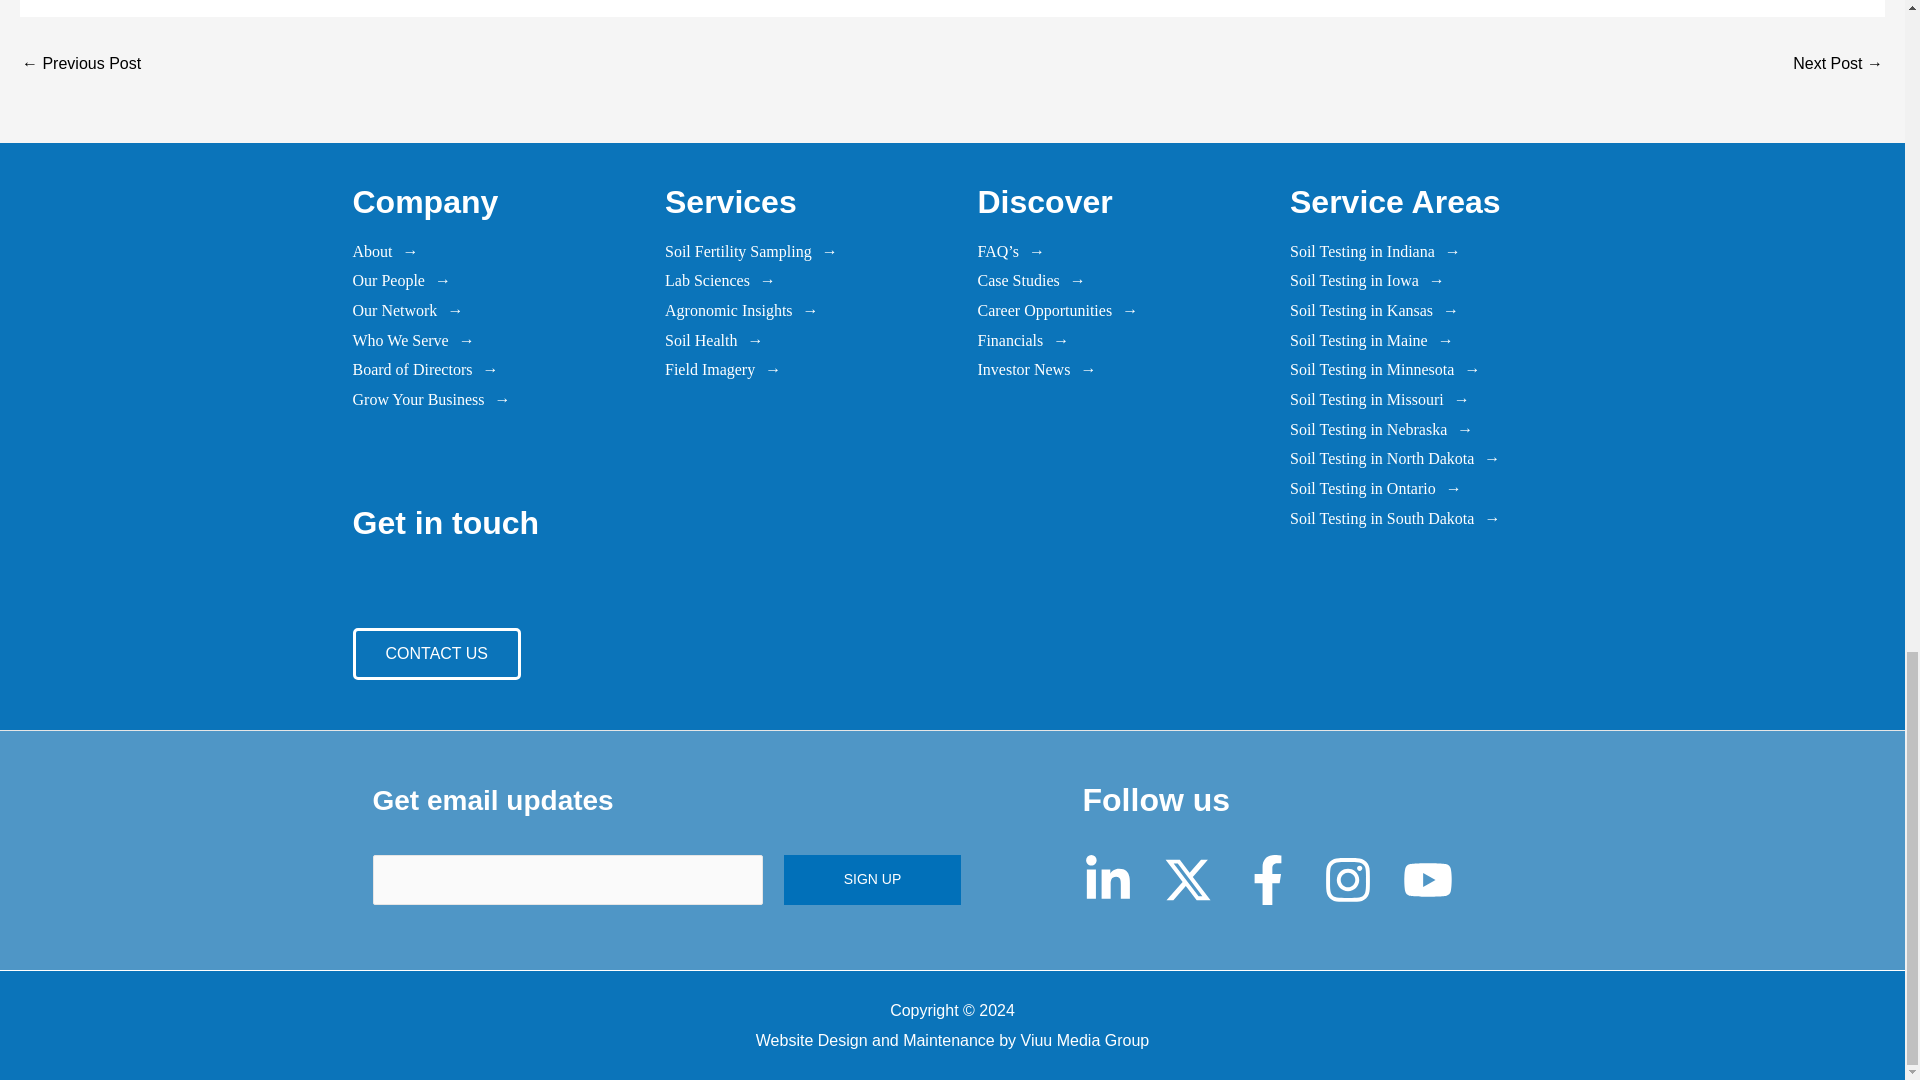 Image resolution: width=1920 pixels, height=1080 pixels. What do you see at coordinates (872, 880) in the screenshot?
I see `SIGN UP` at bounding box center [872, 880].